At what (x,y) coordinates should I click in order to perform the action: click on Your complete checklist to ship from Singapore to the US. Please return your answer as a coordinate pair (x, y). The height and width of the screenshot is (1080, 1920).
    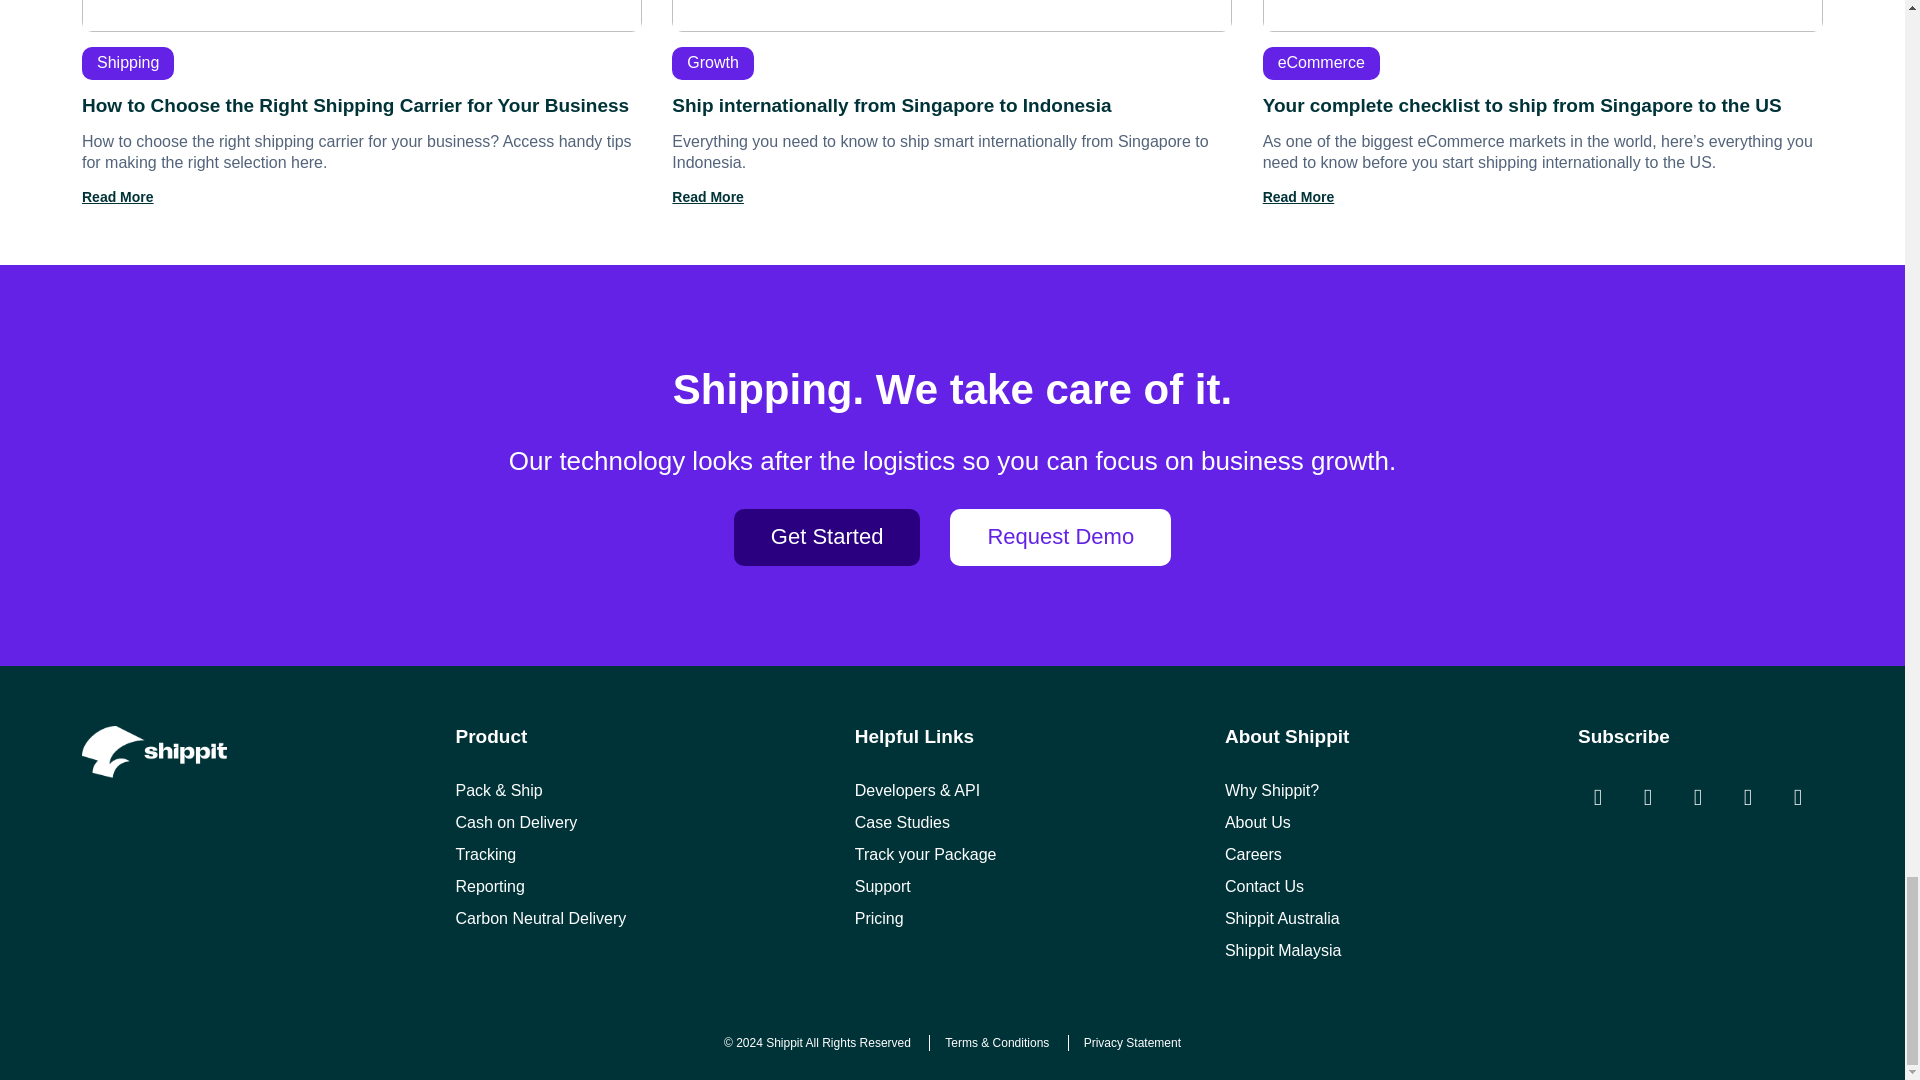
    Looking at the image, I should click on (1542, 102).